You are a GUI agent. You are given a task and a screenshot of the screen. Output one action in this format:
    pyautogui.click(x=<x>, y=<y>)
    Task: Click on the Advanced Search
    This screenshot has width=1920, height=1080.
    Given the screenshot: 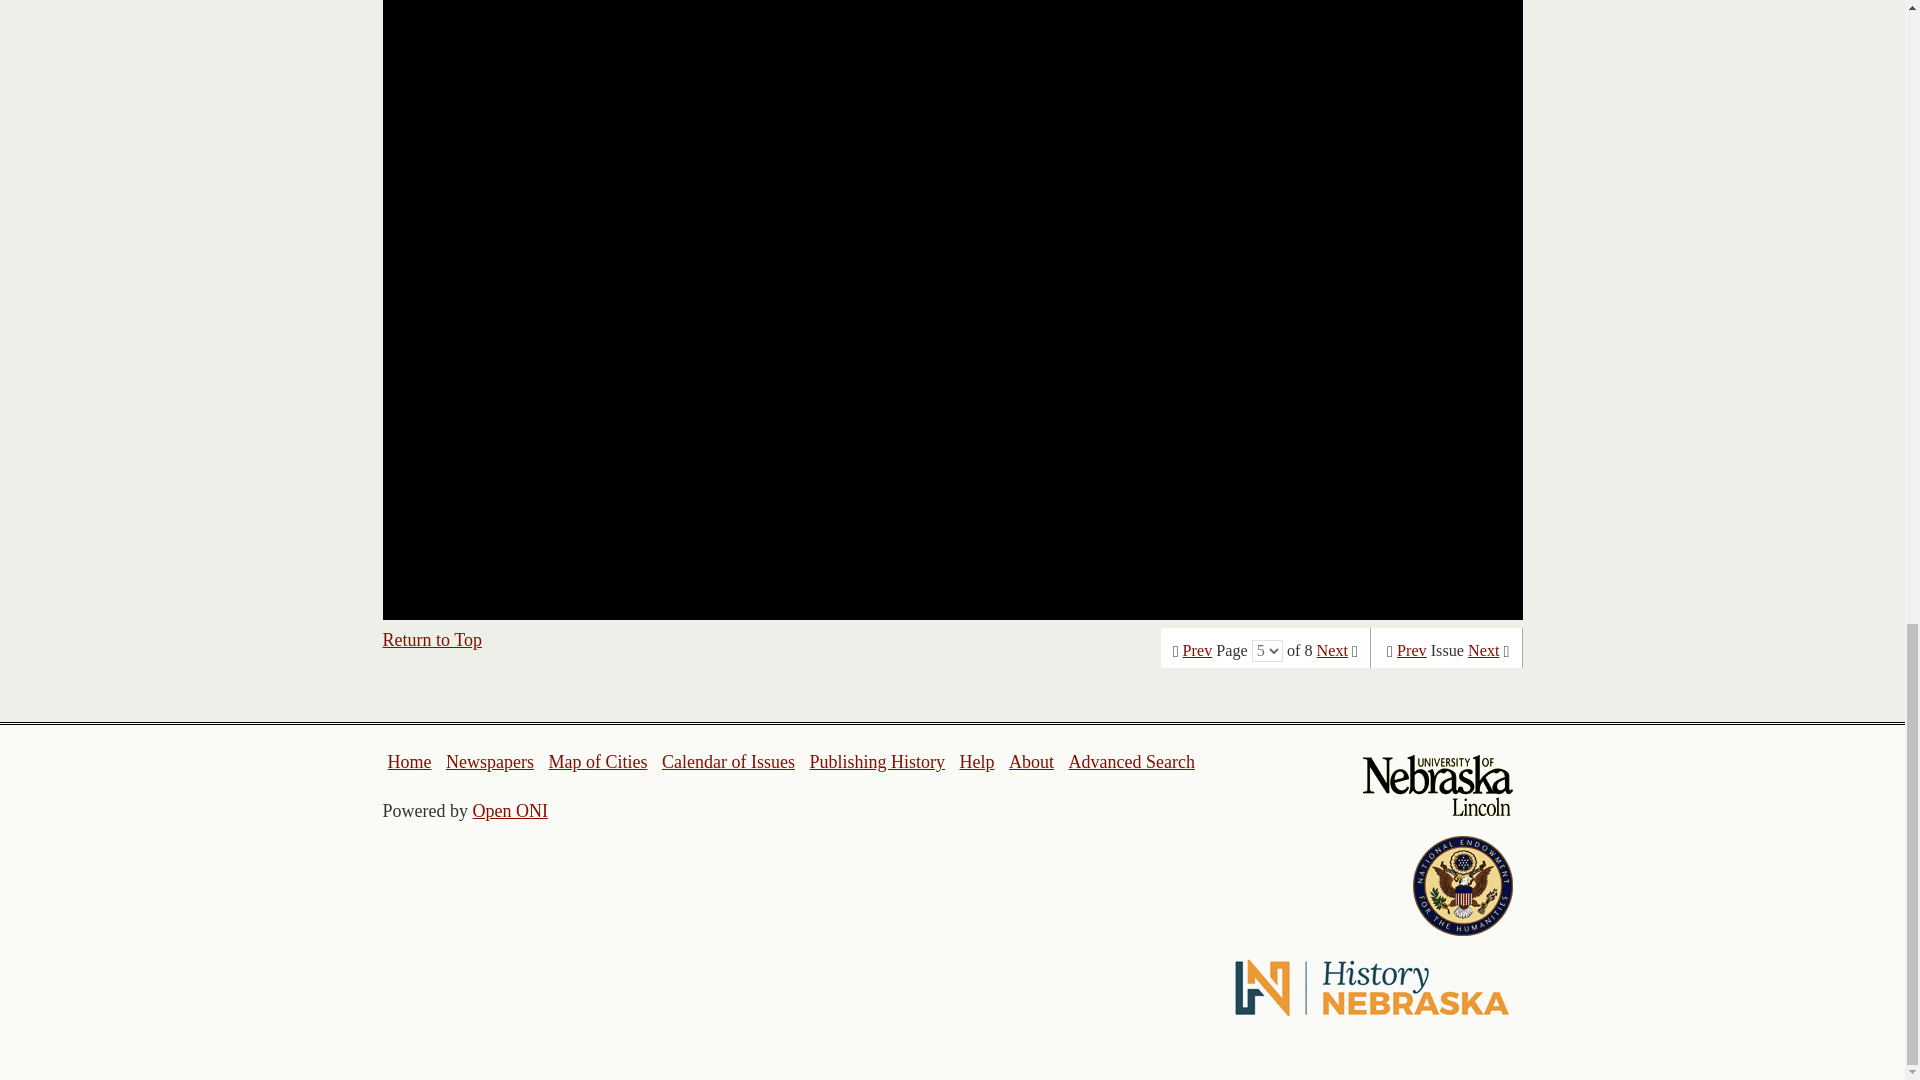 What is the action you would take?
    pyautogui.click(x=1130, y=762)
    